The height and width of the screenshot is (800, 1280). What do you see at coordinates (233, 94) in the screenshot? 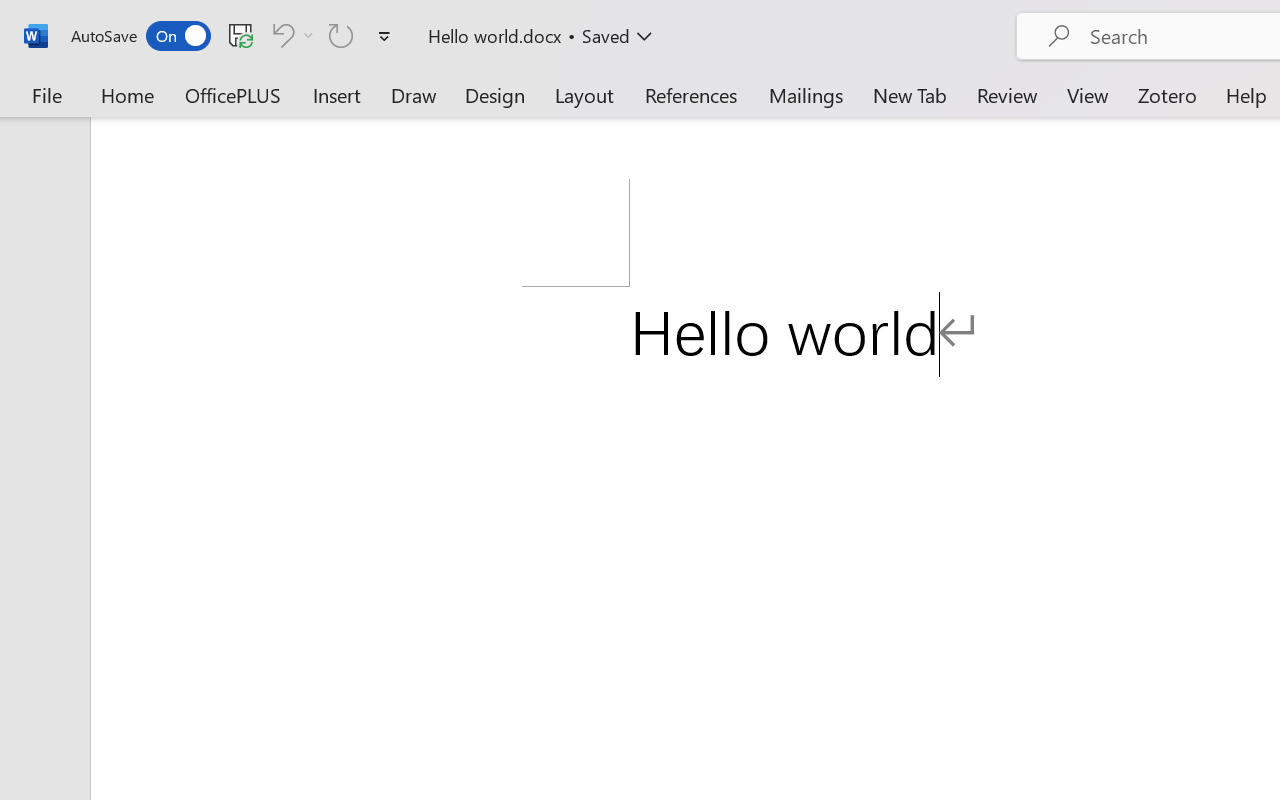
I see `OfficePLUS` at bounding box center [233, 94].